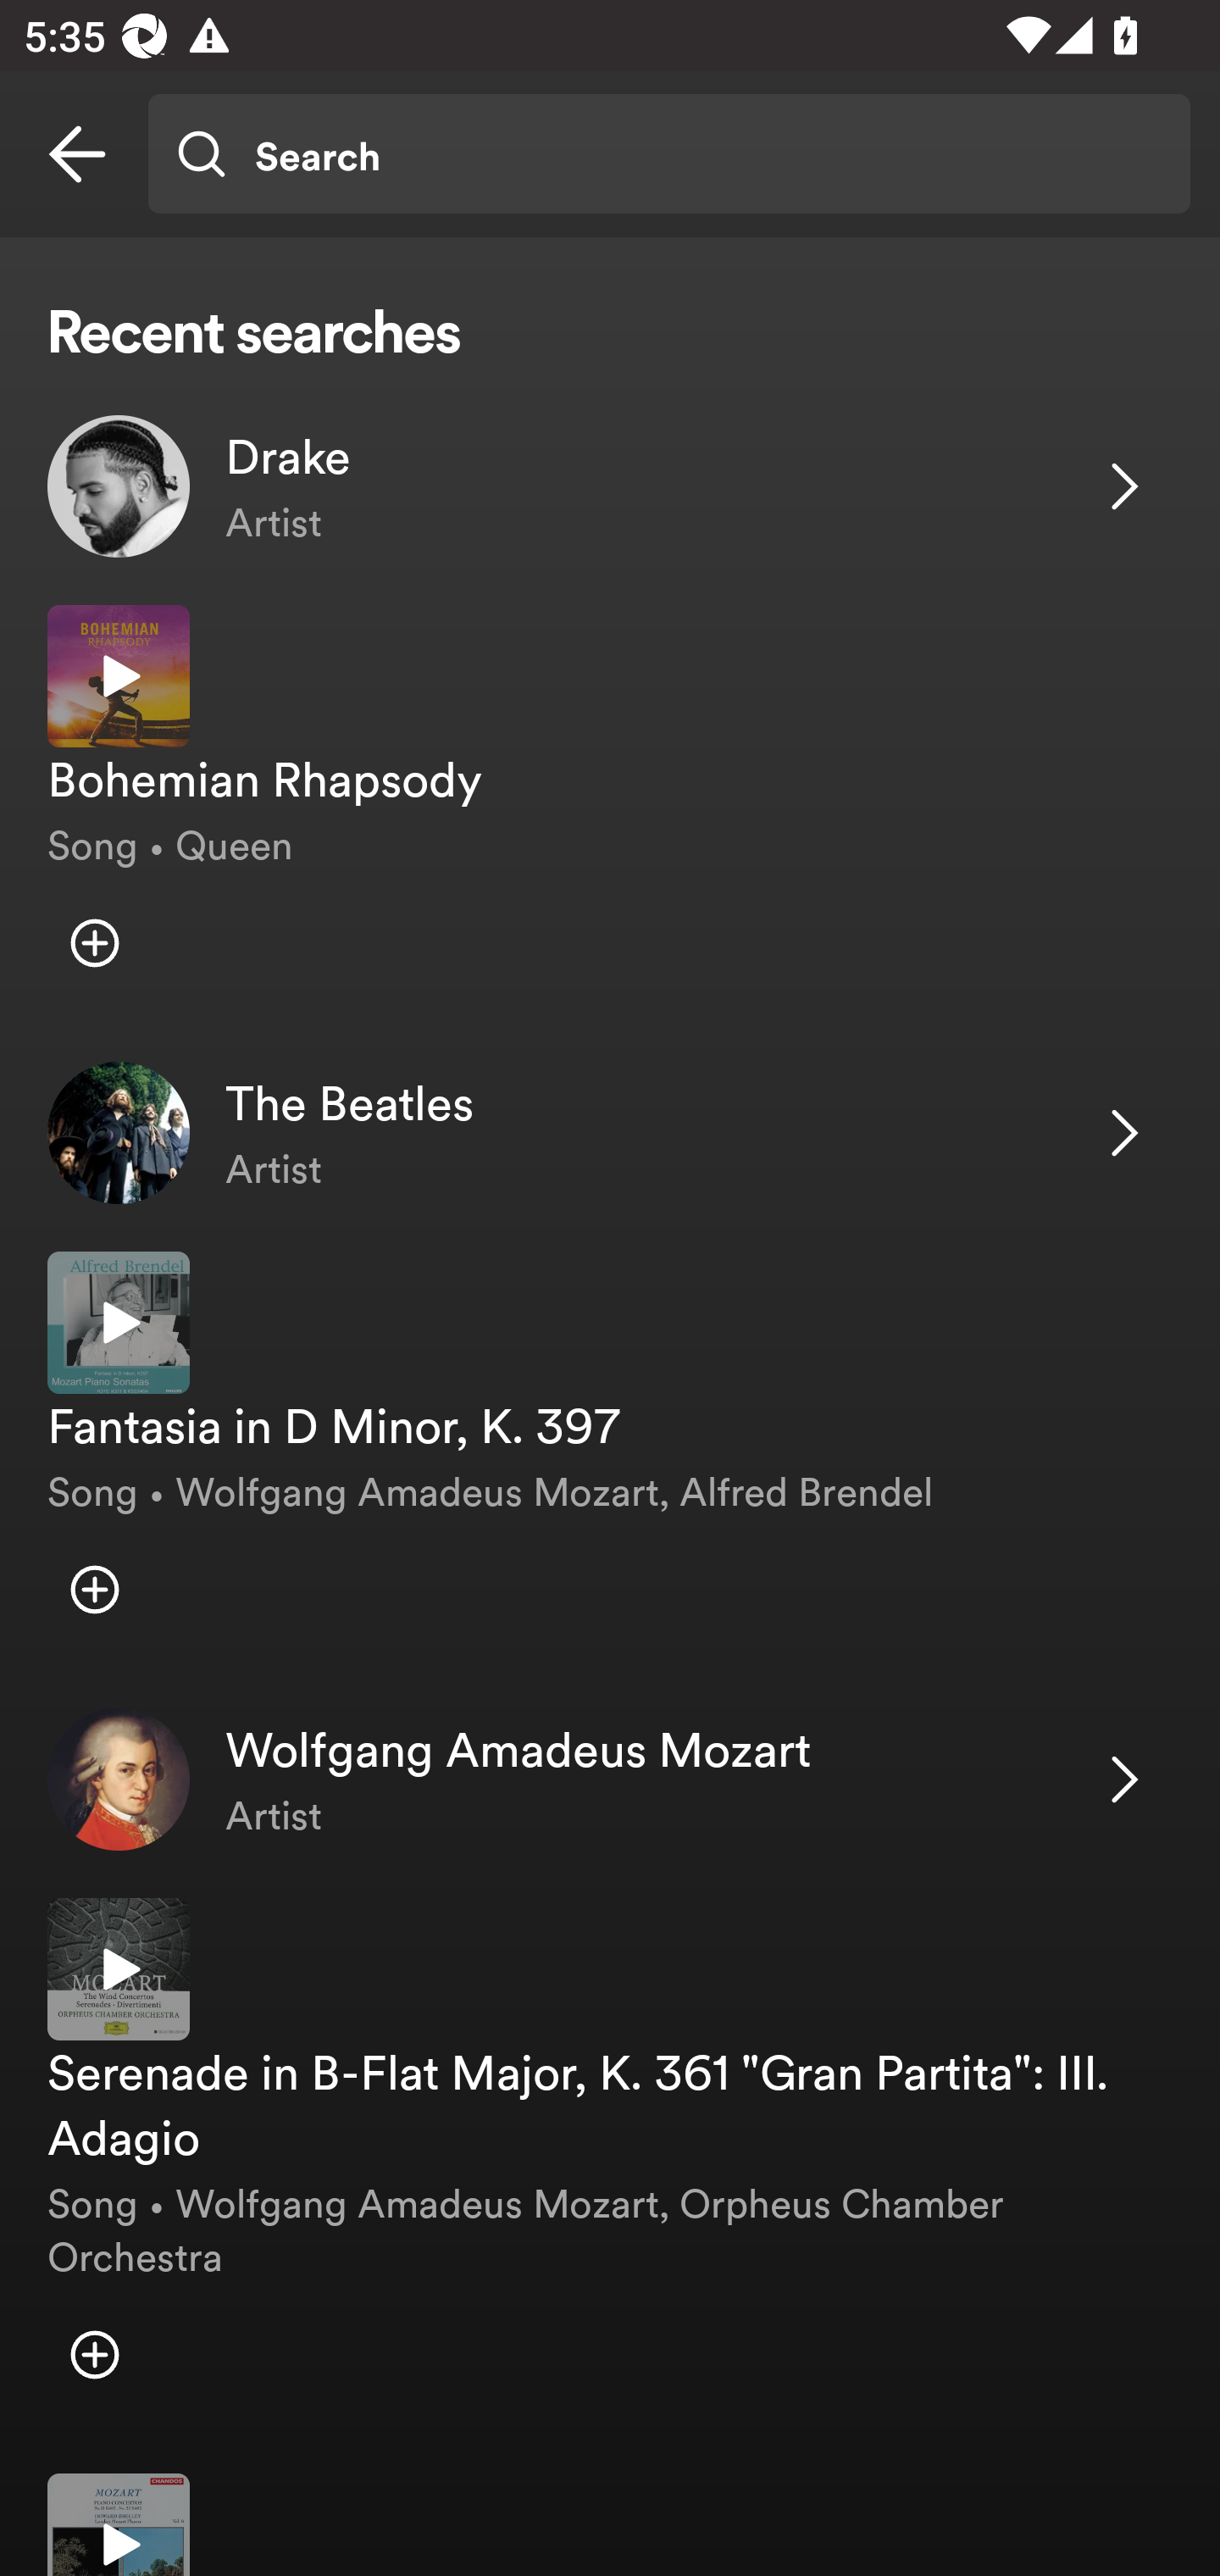 The image size is (1220, 2576). What do you see at coordinates (77, 154) in the screenshot?
I see `Back` at bounding box center [77, 154].